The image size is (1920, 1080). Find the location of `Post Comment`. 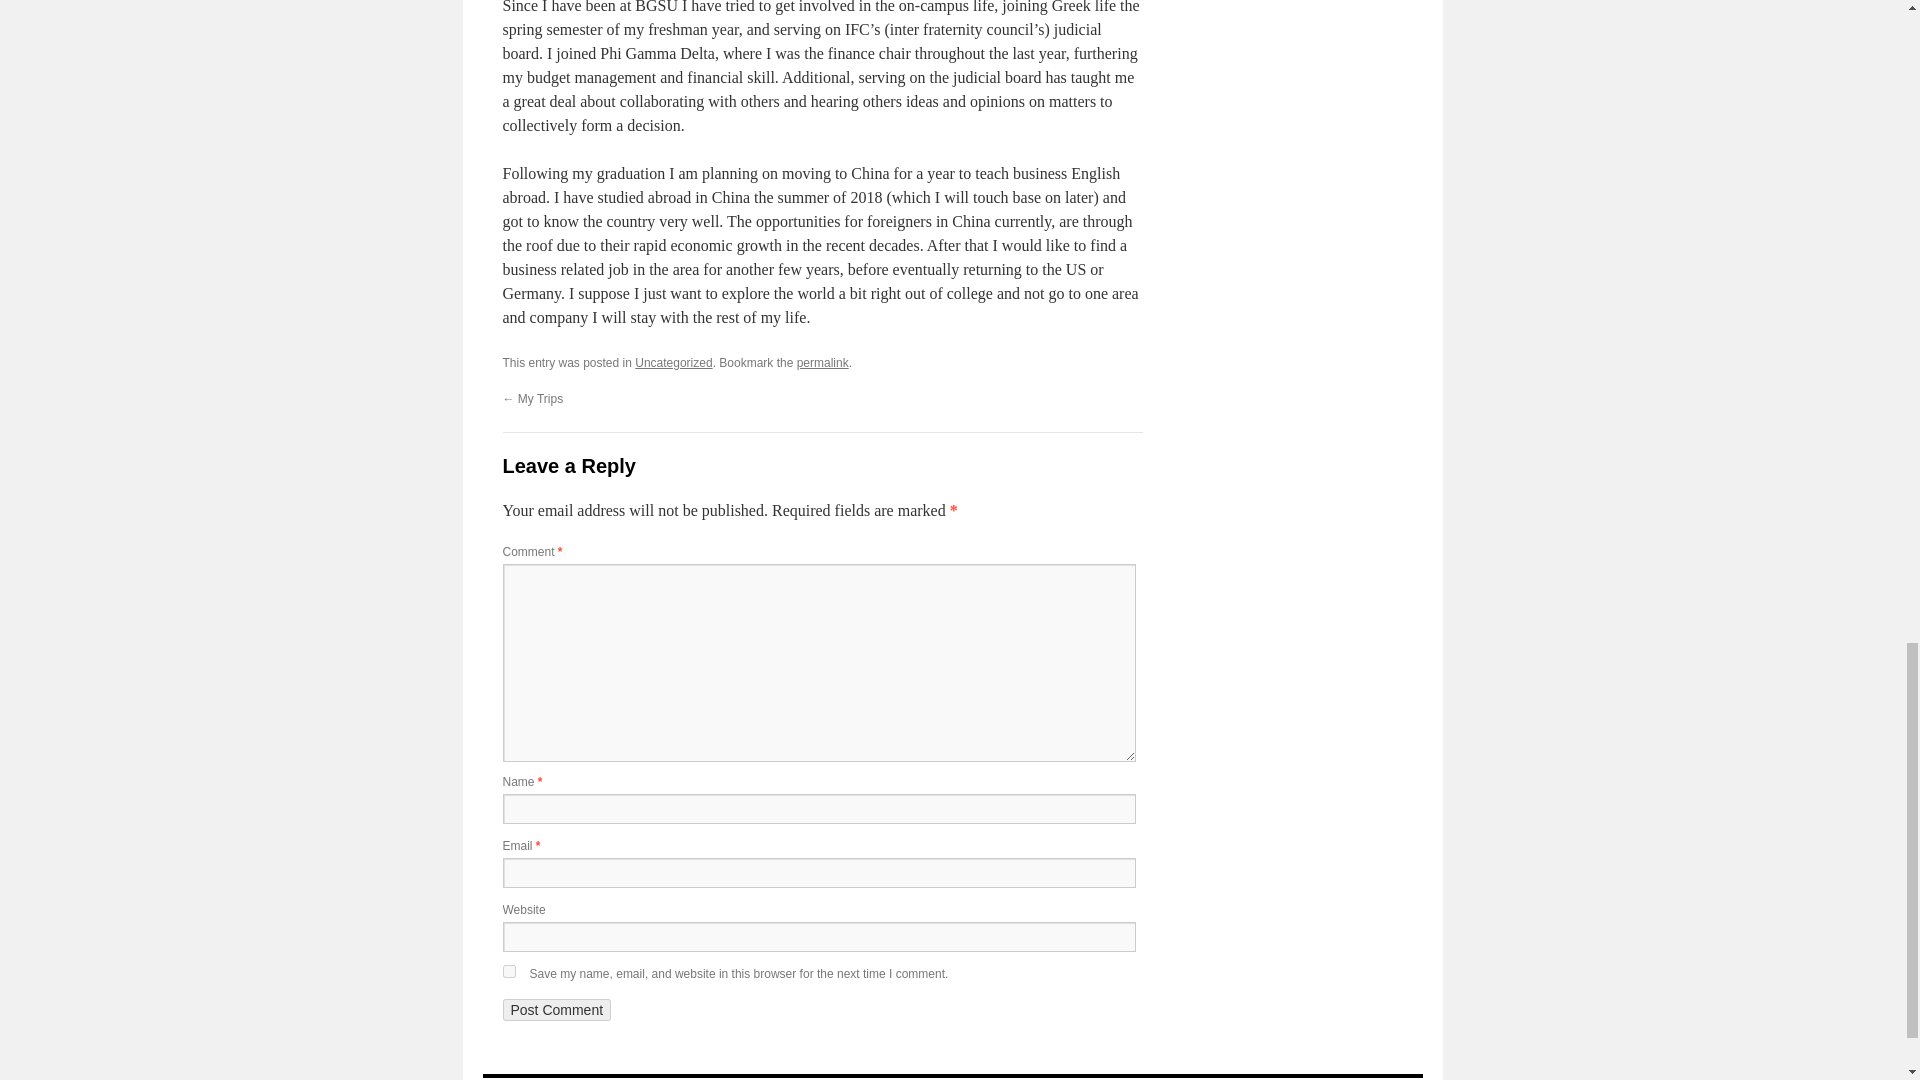

Post Comment is located at coordinates (556, 1010).